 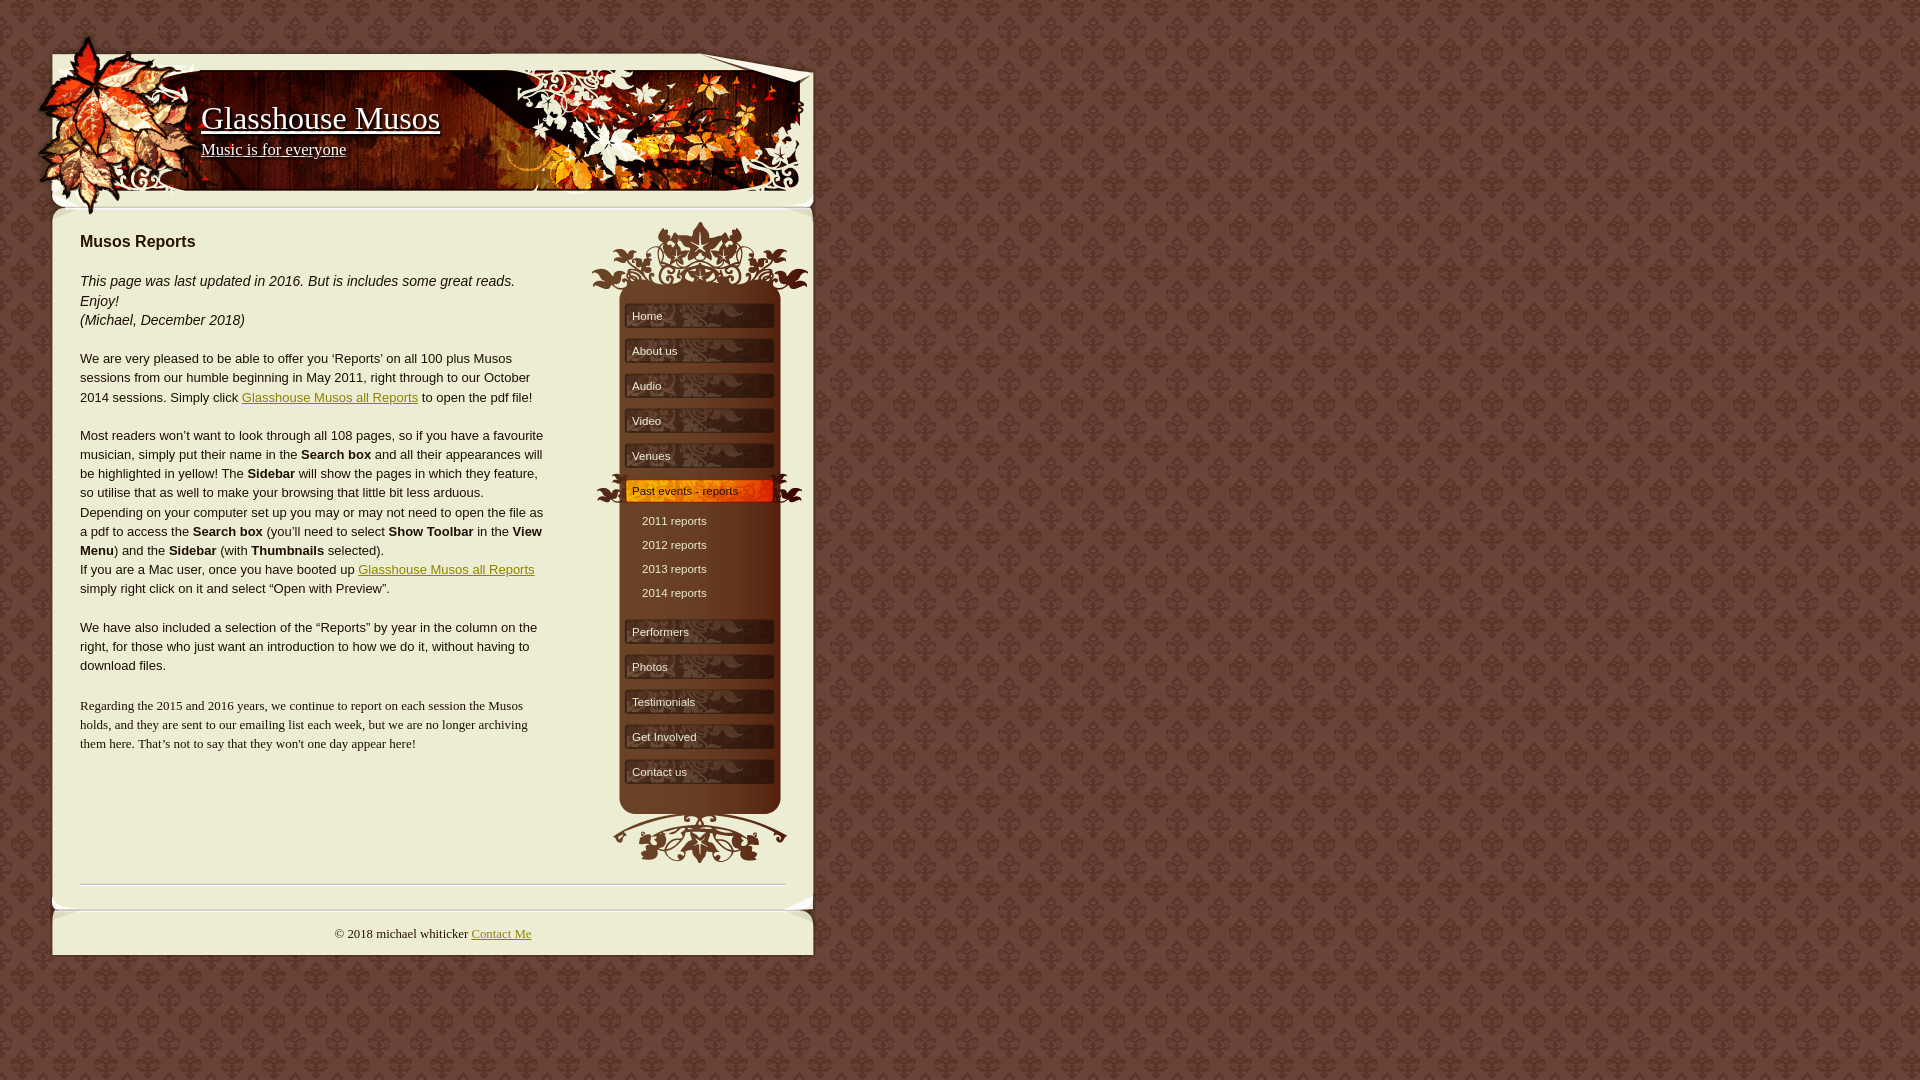 I want to click on Testimonials, so click(x=700, y=699).